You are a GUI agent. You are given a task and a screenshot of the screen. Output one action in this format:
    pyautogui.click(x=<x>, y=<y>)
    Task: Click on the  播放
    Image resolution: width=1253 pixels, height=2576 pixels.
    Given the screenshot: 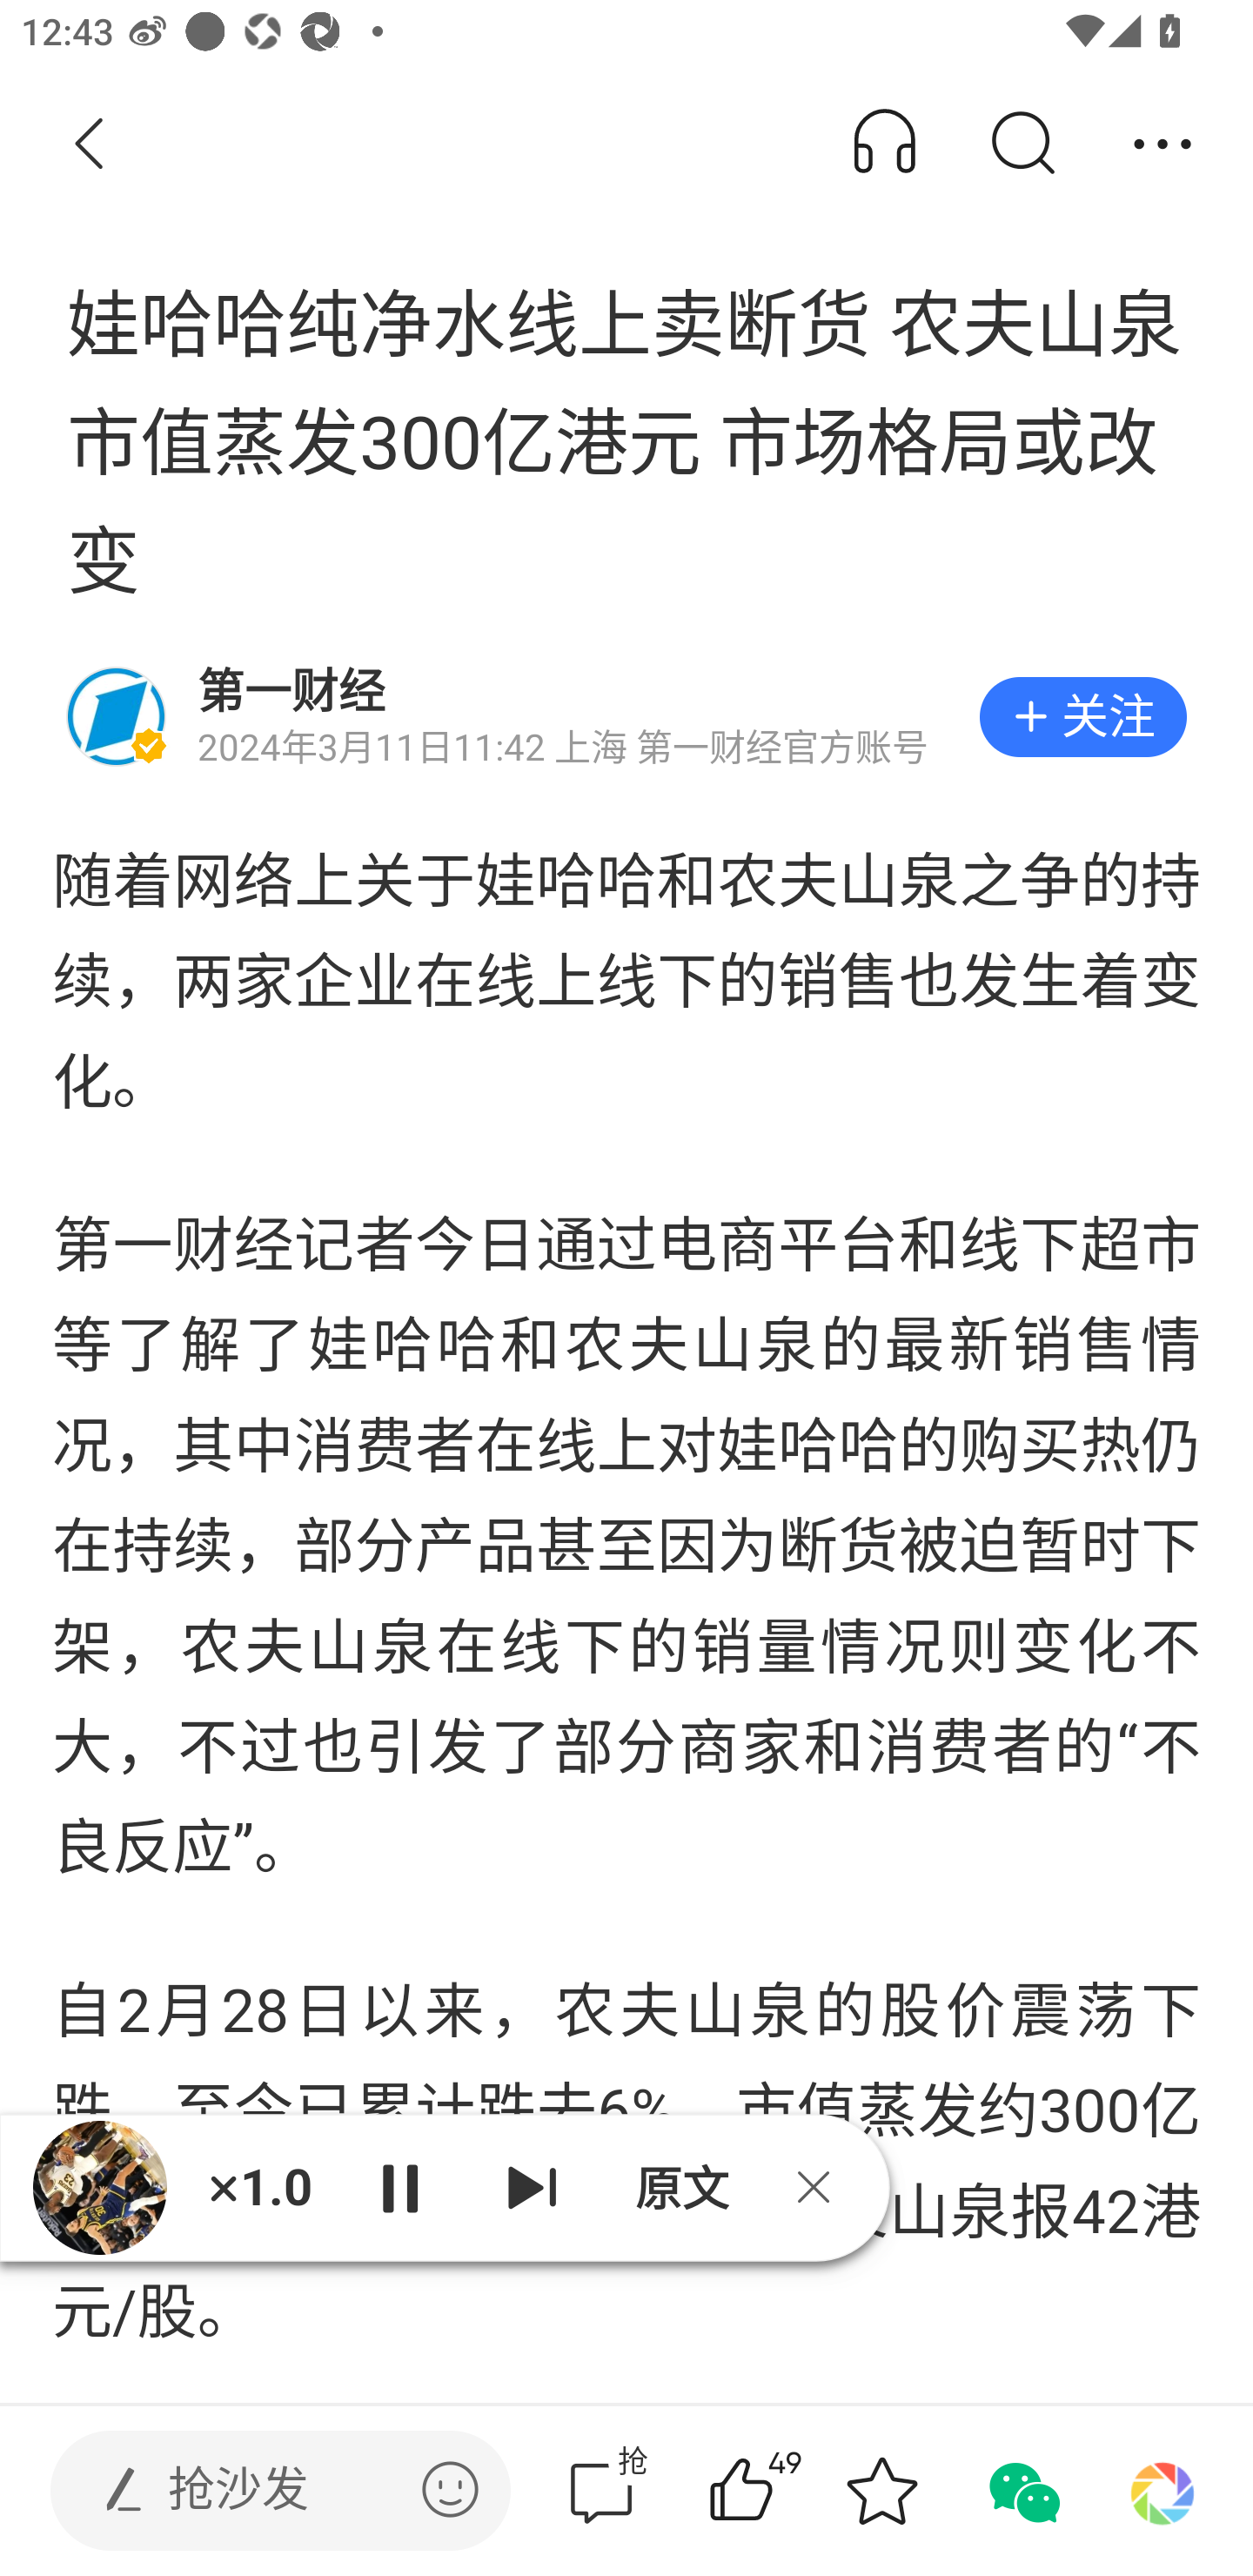 What is the action you would take?
    pyautogui.click(x=399, y=2186)
    